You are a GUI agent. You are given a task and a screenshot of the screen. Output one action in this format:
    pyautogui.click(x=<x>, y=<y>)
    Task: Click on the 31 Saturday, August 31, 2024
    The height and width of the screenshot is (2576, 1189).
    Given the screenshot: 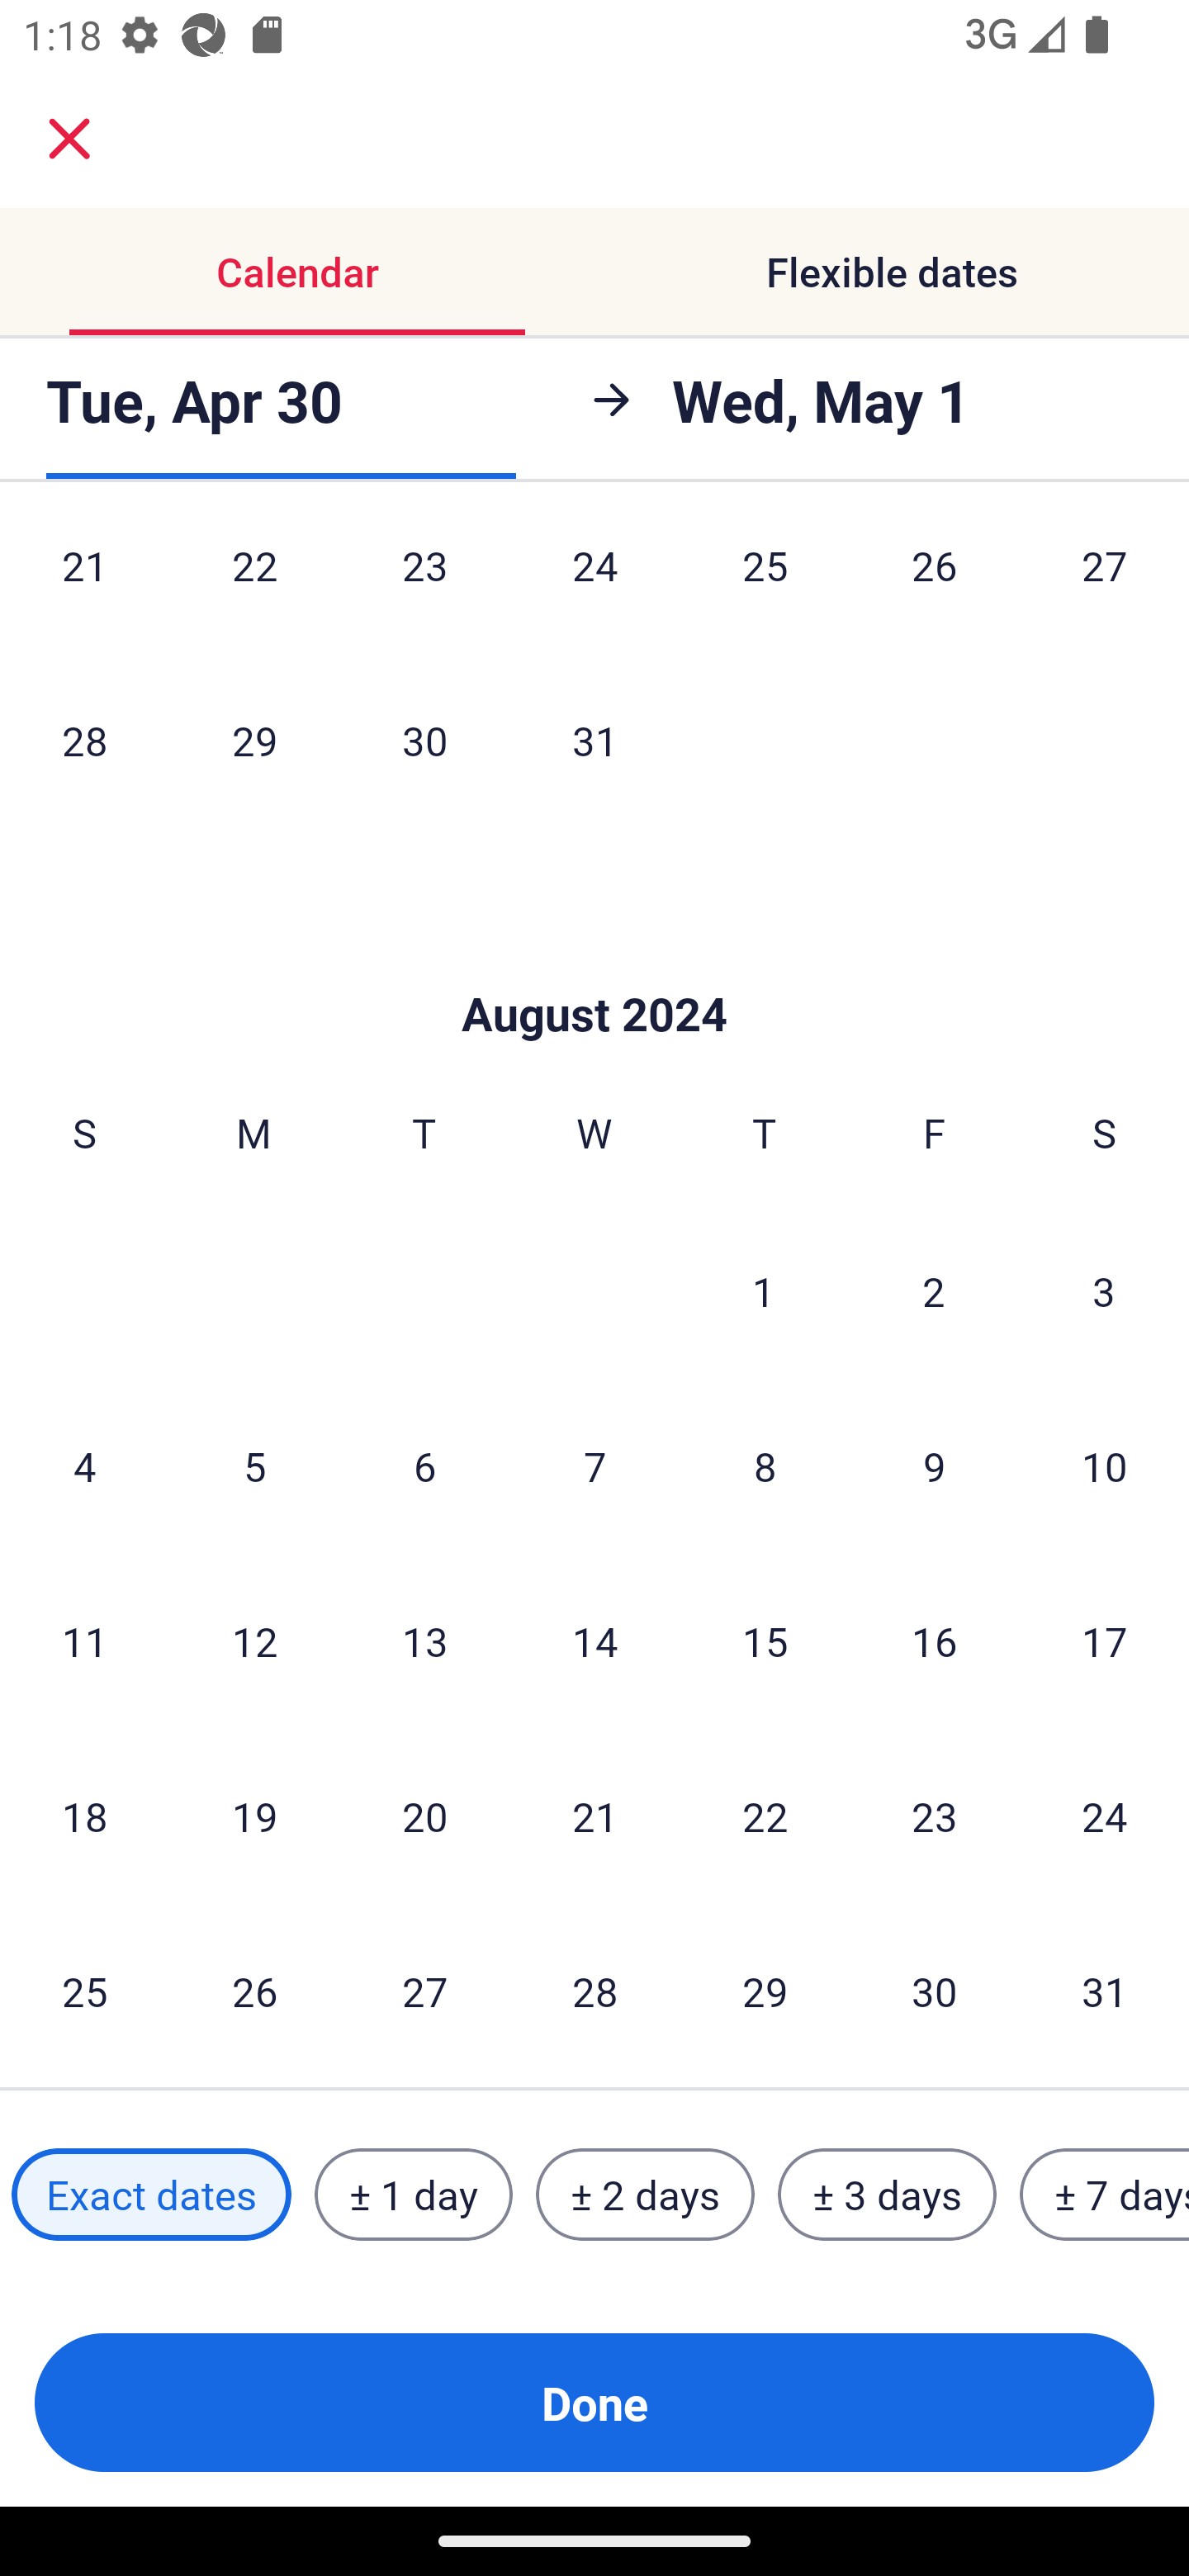 What is the action you would take?
    pyautogui.click(x=1105, y=1991)
    